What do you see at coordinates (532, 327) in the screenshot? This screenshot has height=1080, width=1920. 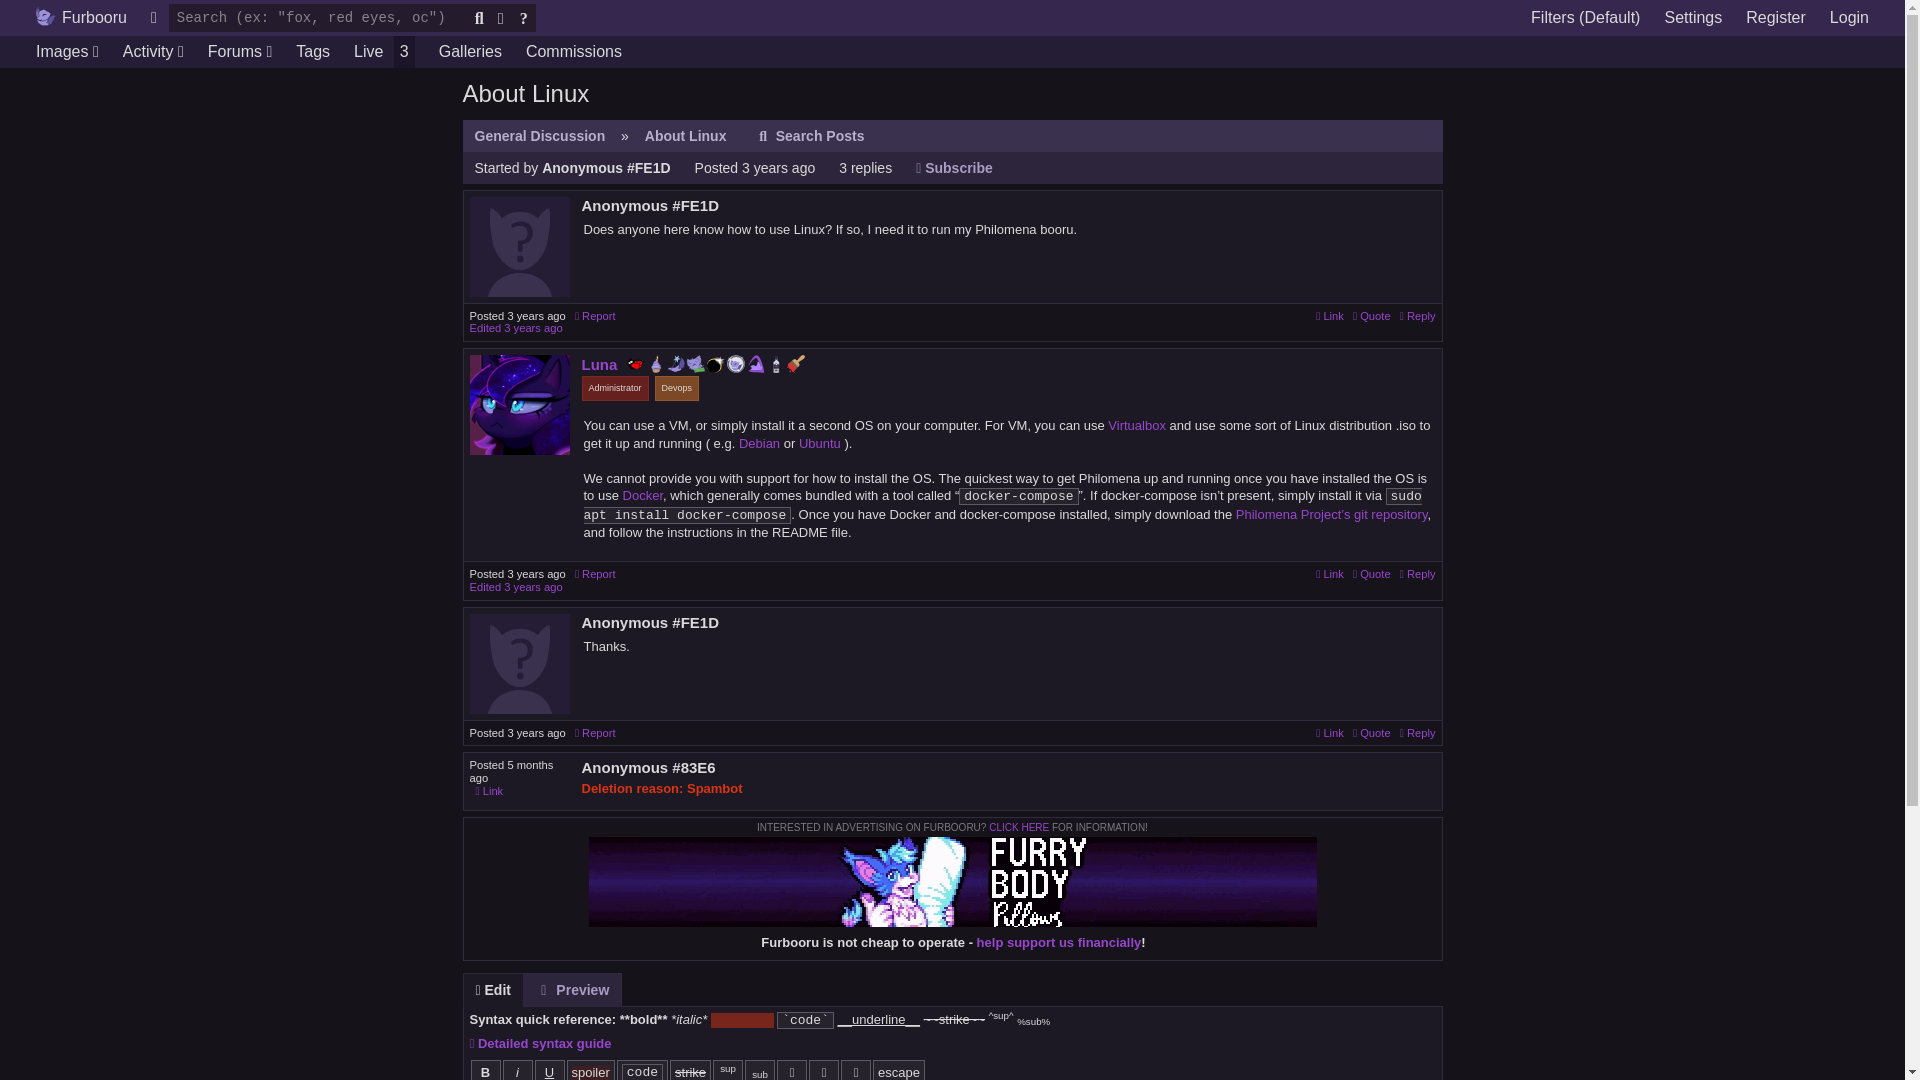 I see `02:37:01, April 14, 2021` at bounding box center [532, 327].